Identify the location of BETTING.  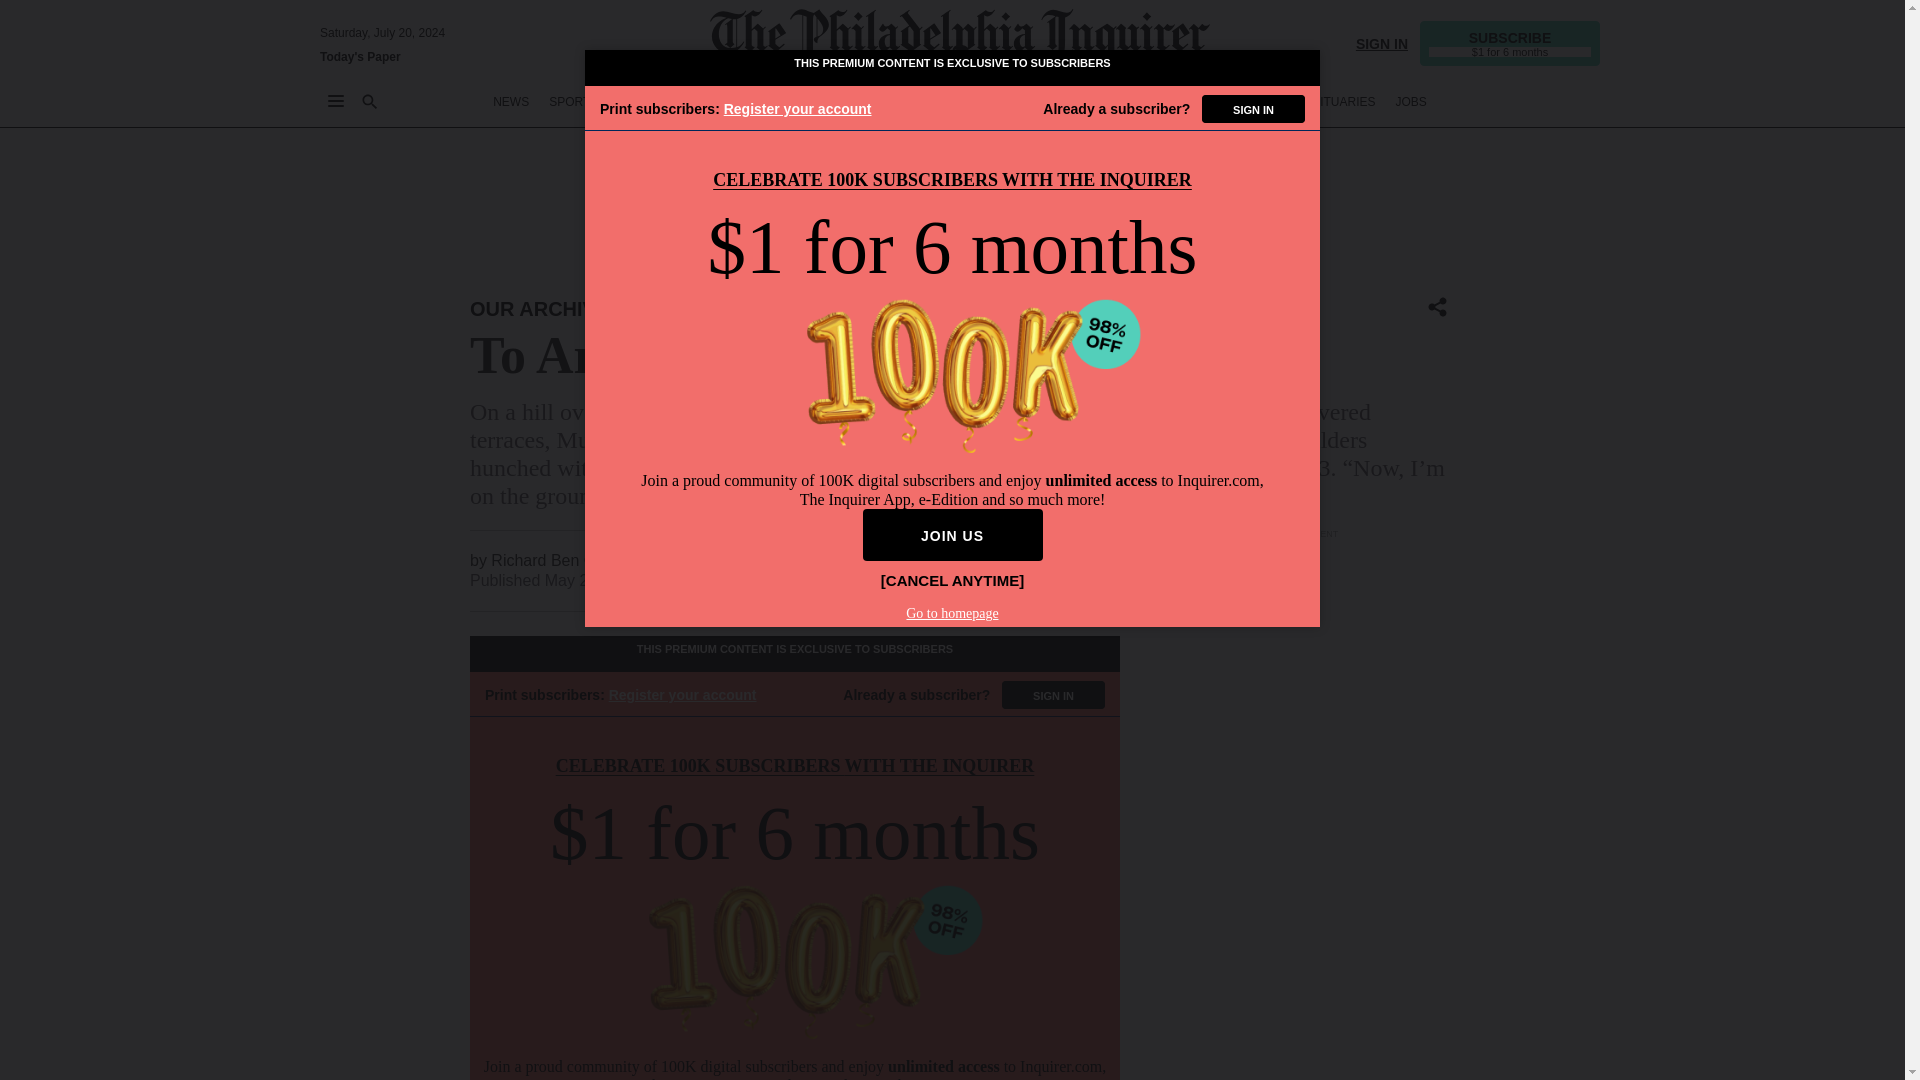
(644, 102).